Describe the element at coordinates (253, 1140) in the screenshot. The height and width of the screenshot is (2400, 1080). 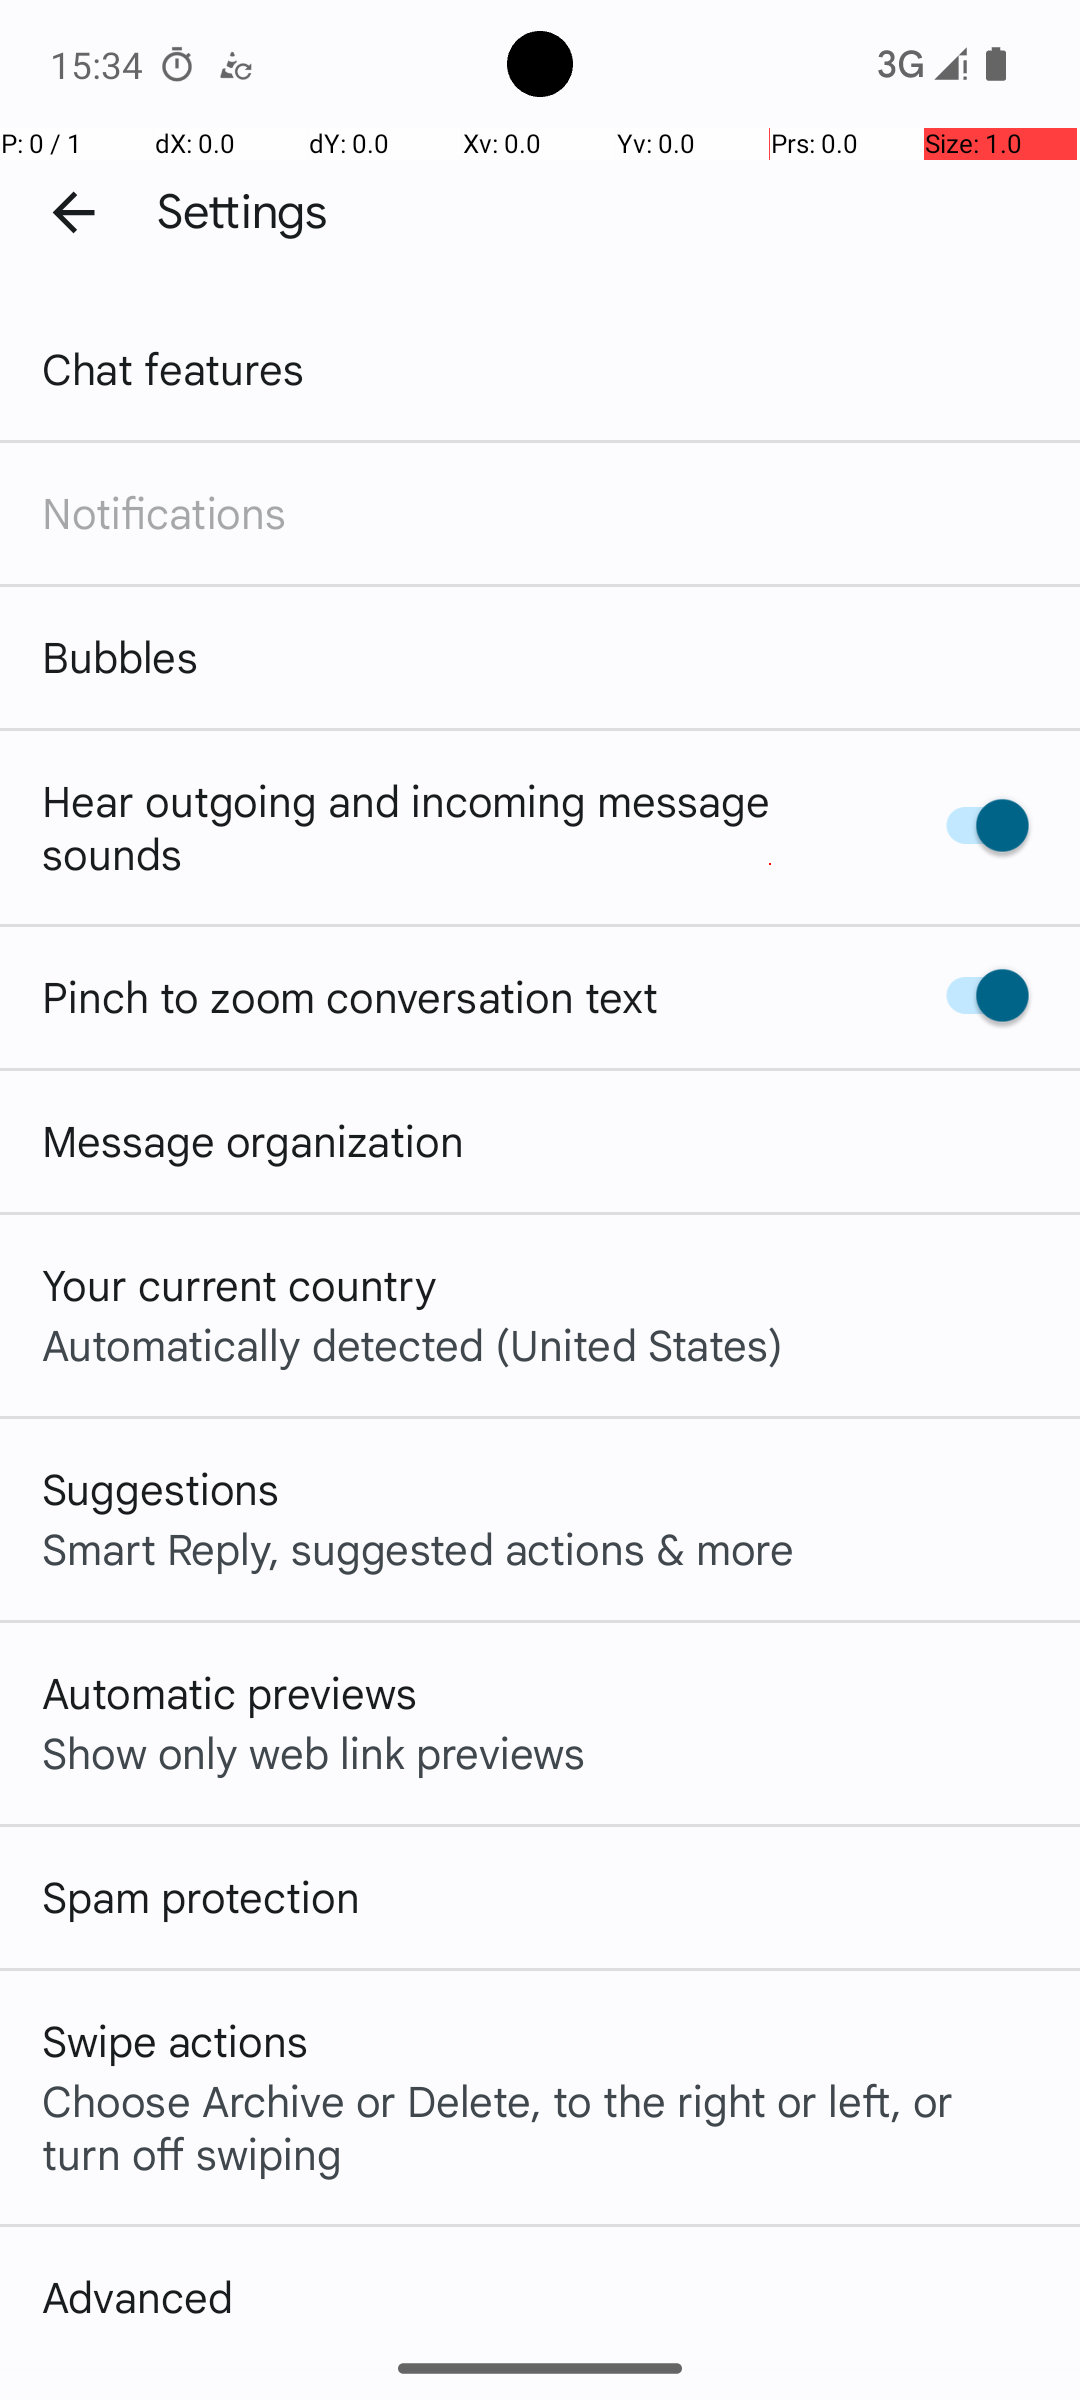
I see `Message organization` at that location.